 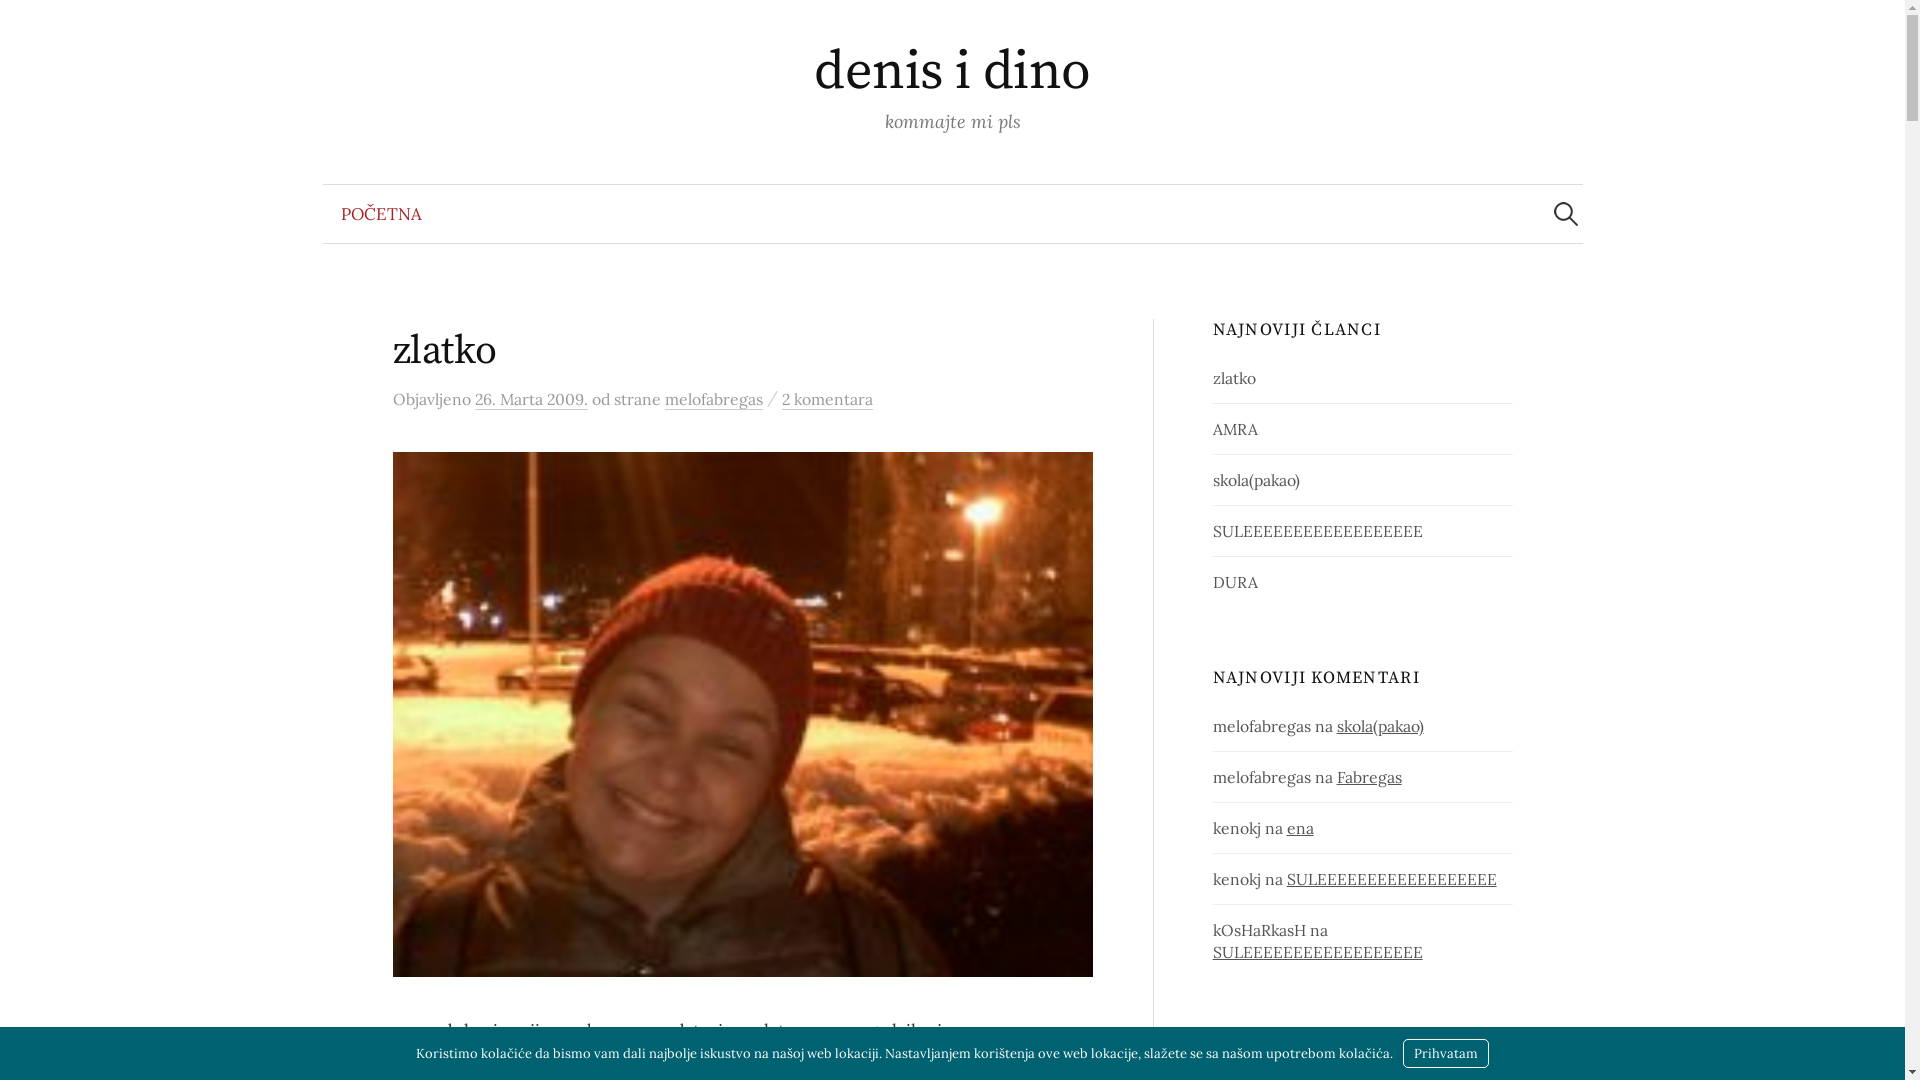 What do you see at coordinates (1380, 726) in the screenshot?
I see `skola(pakao)` at bounding box center [1380, 726].